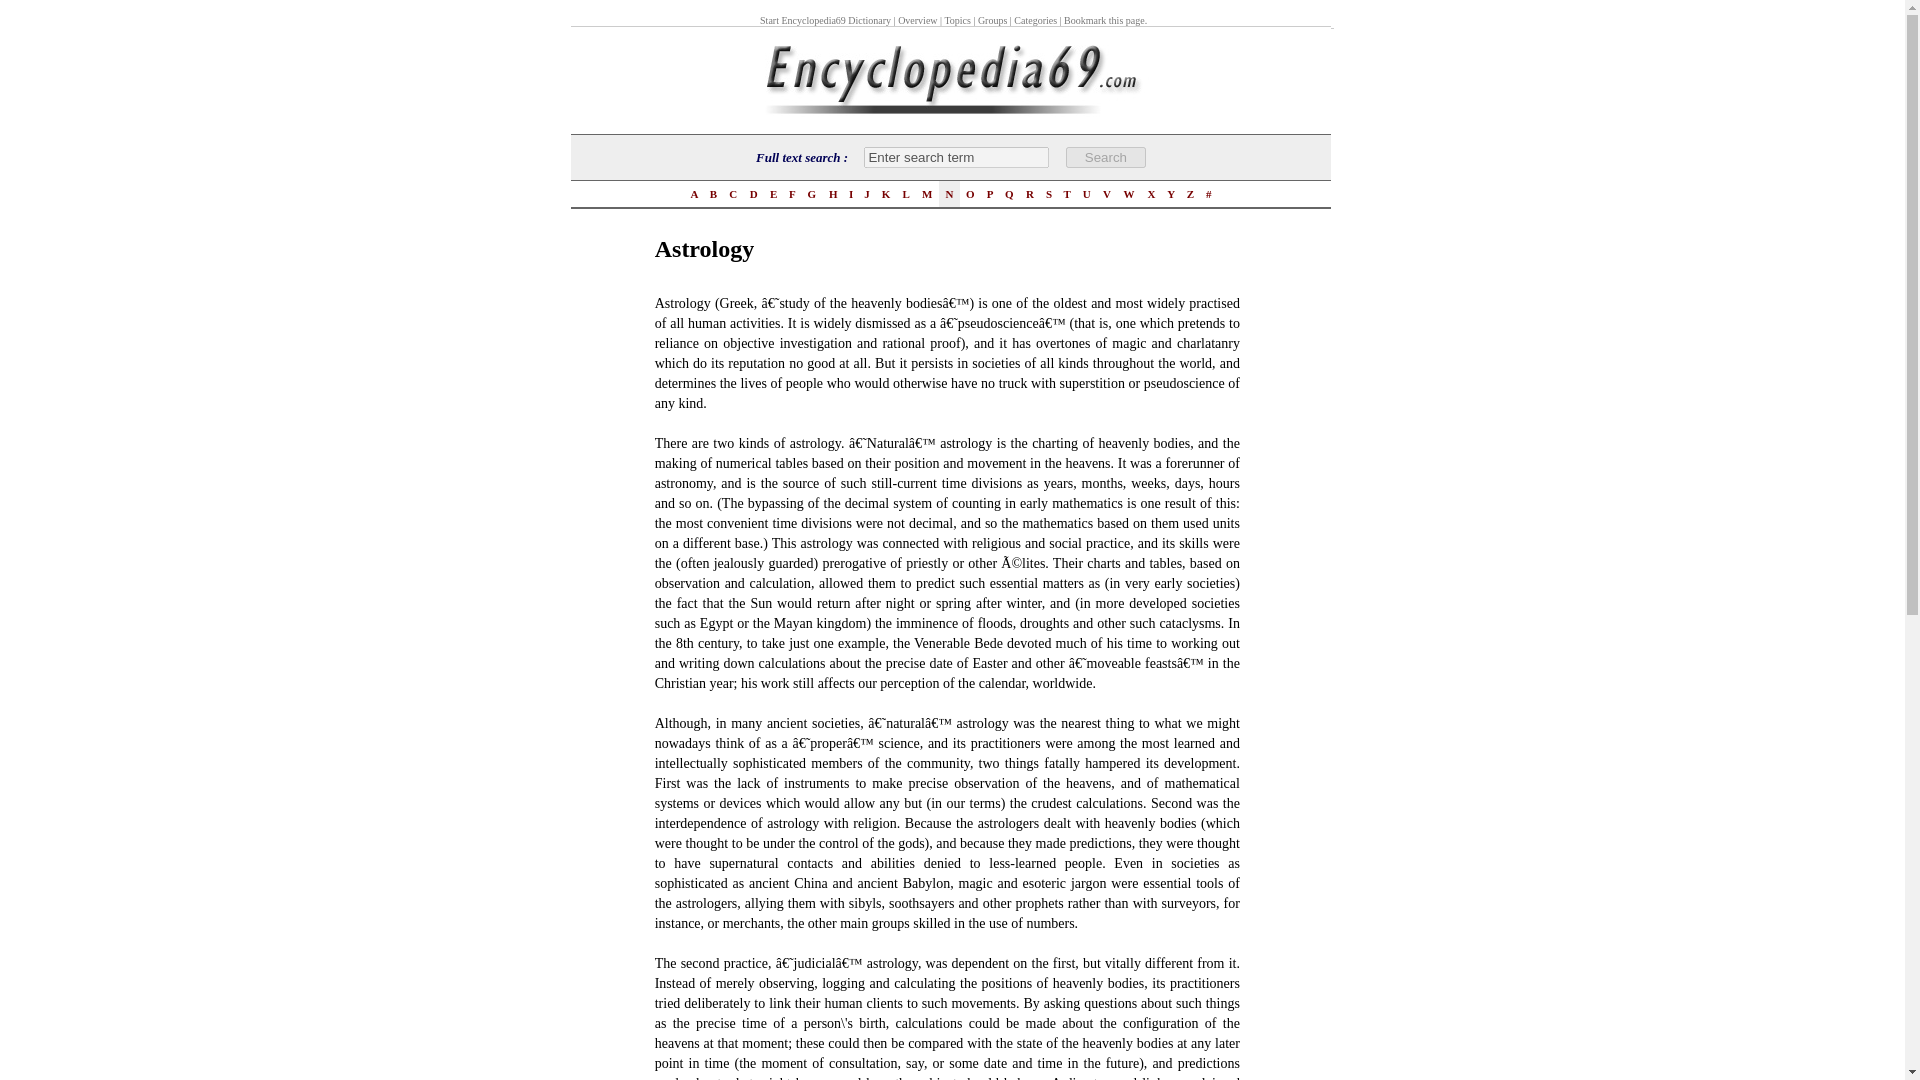 This screenshot has width=1920, height=1080. What do you see at coordinates (825, 19) in the screenshot?
I see `Start Encyclopedia69 Dictionary` at bounding box center [825, 19].